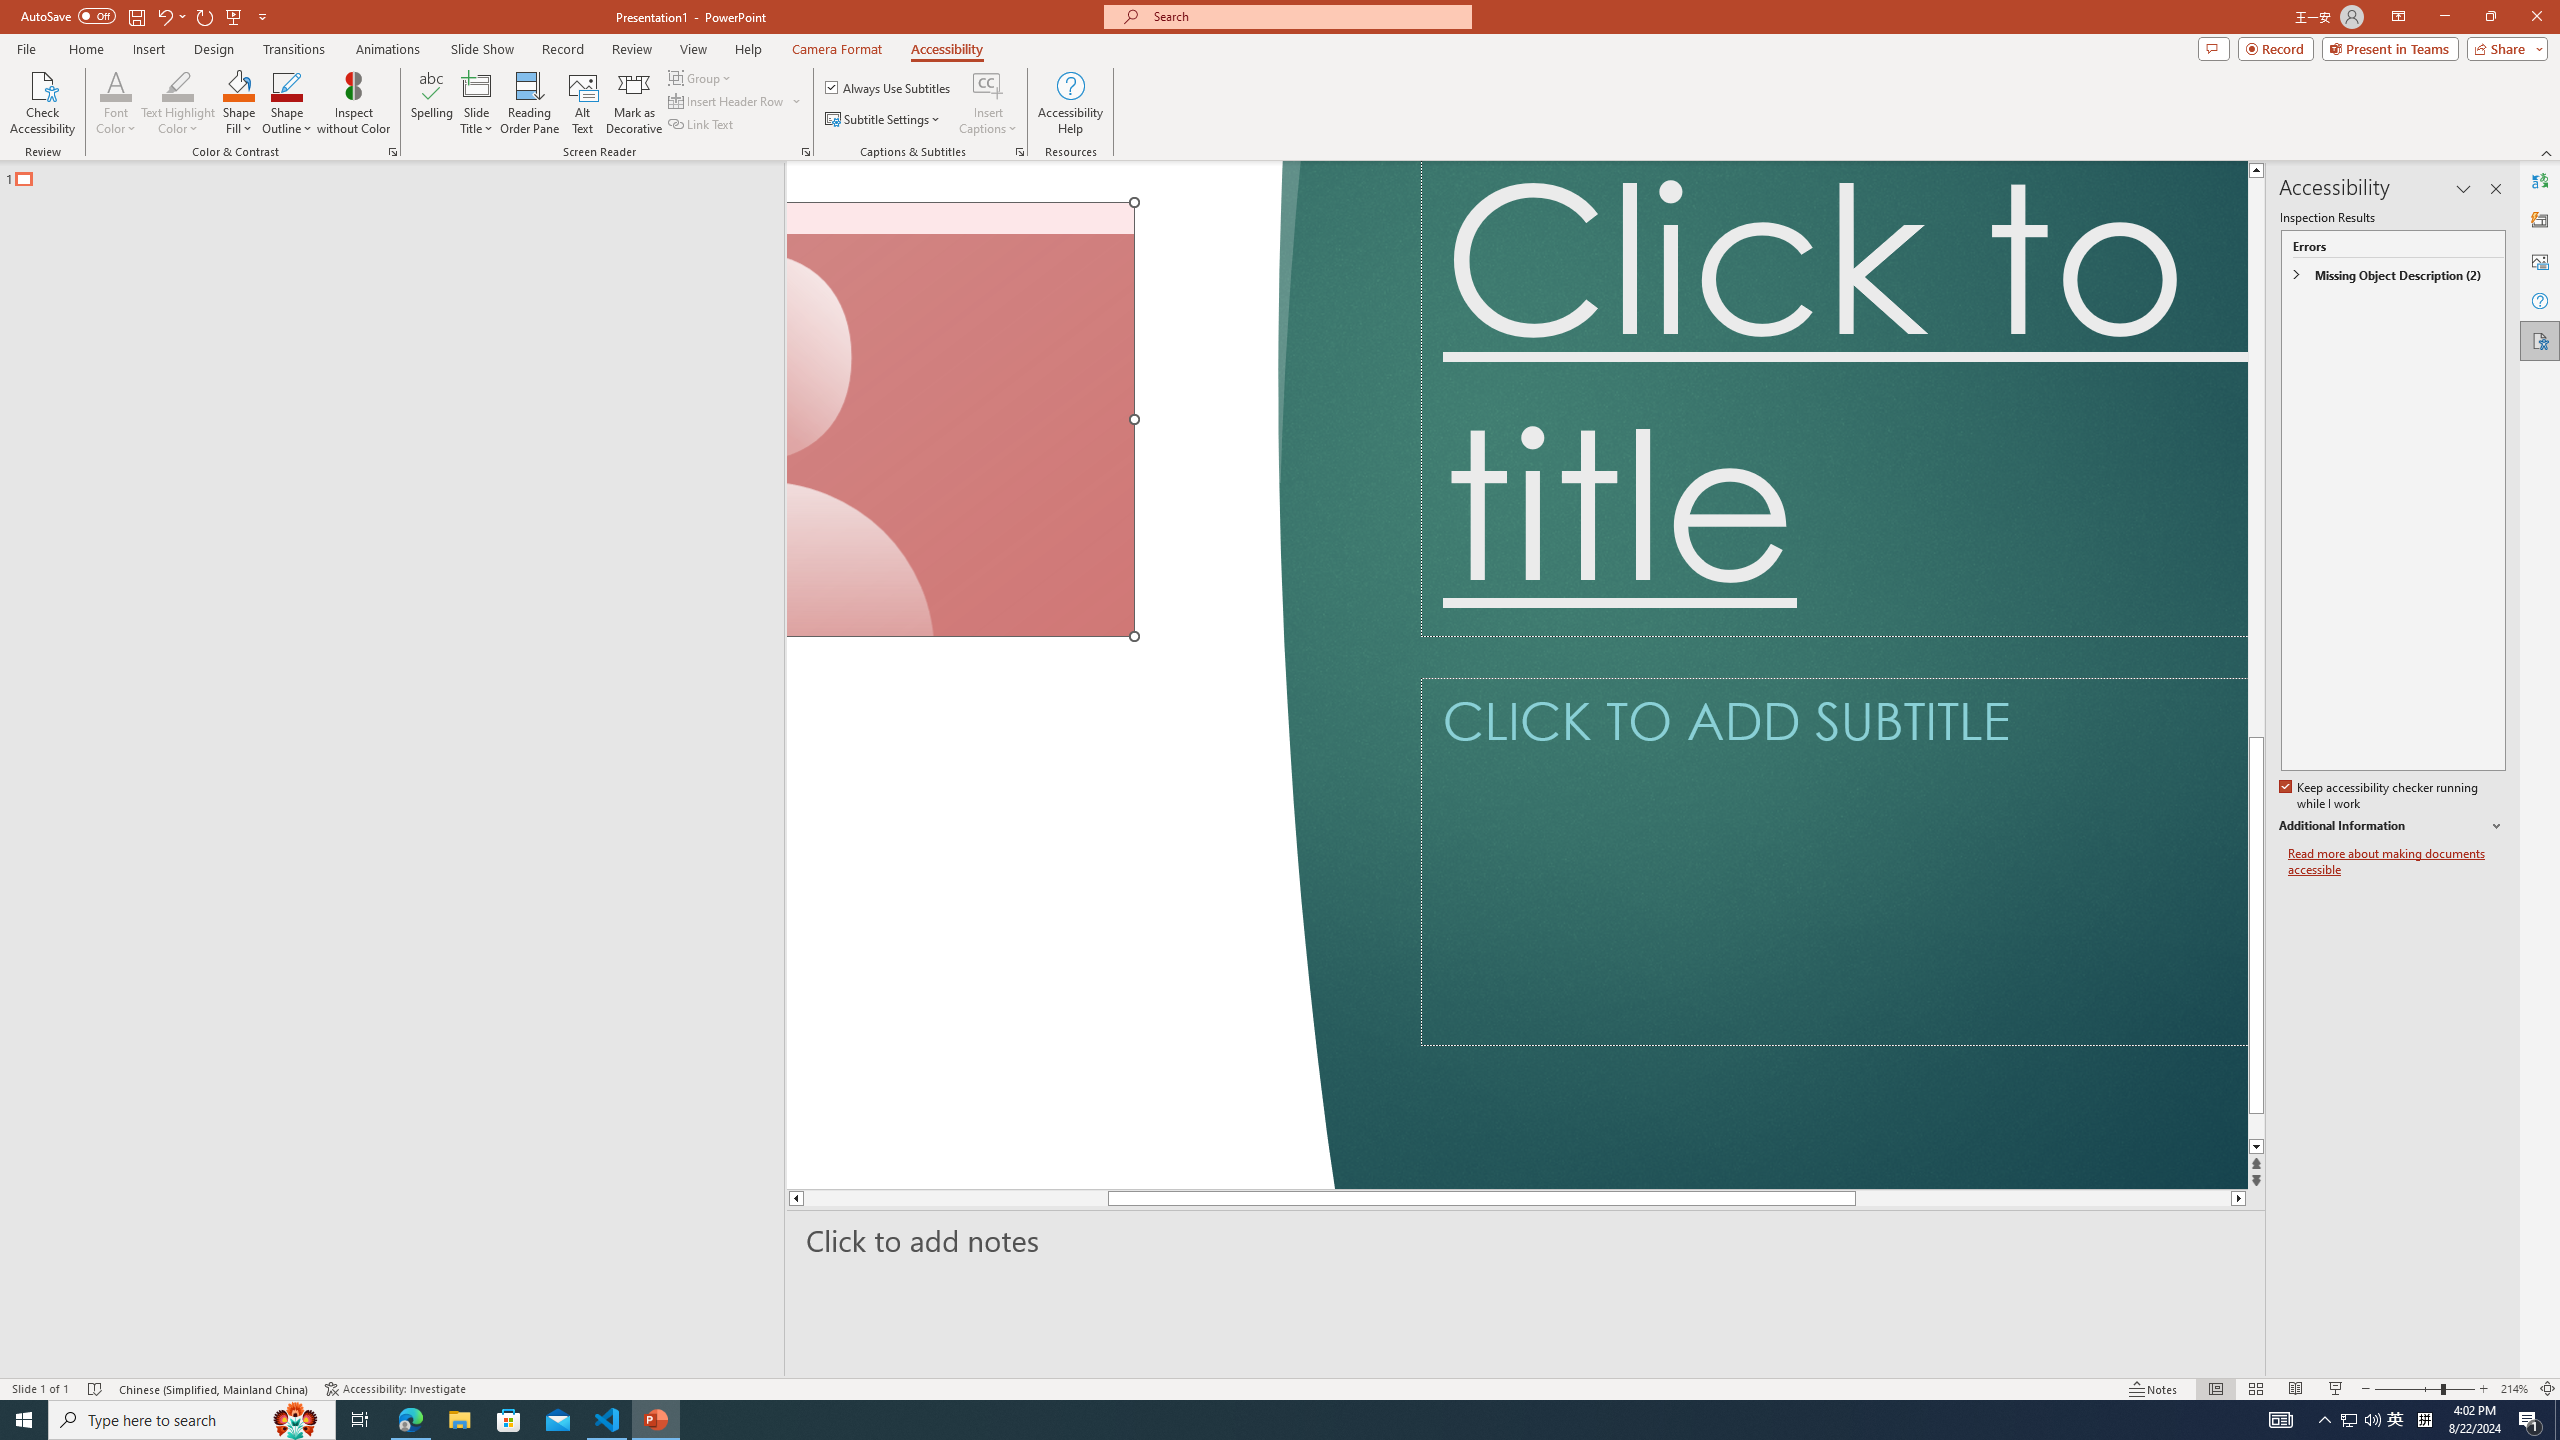 The height and width of the screenshot is (1440, 2560). Describe the element at coordinates (806, 152) in the screenshot. I see `Screen Reader` at that location.